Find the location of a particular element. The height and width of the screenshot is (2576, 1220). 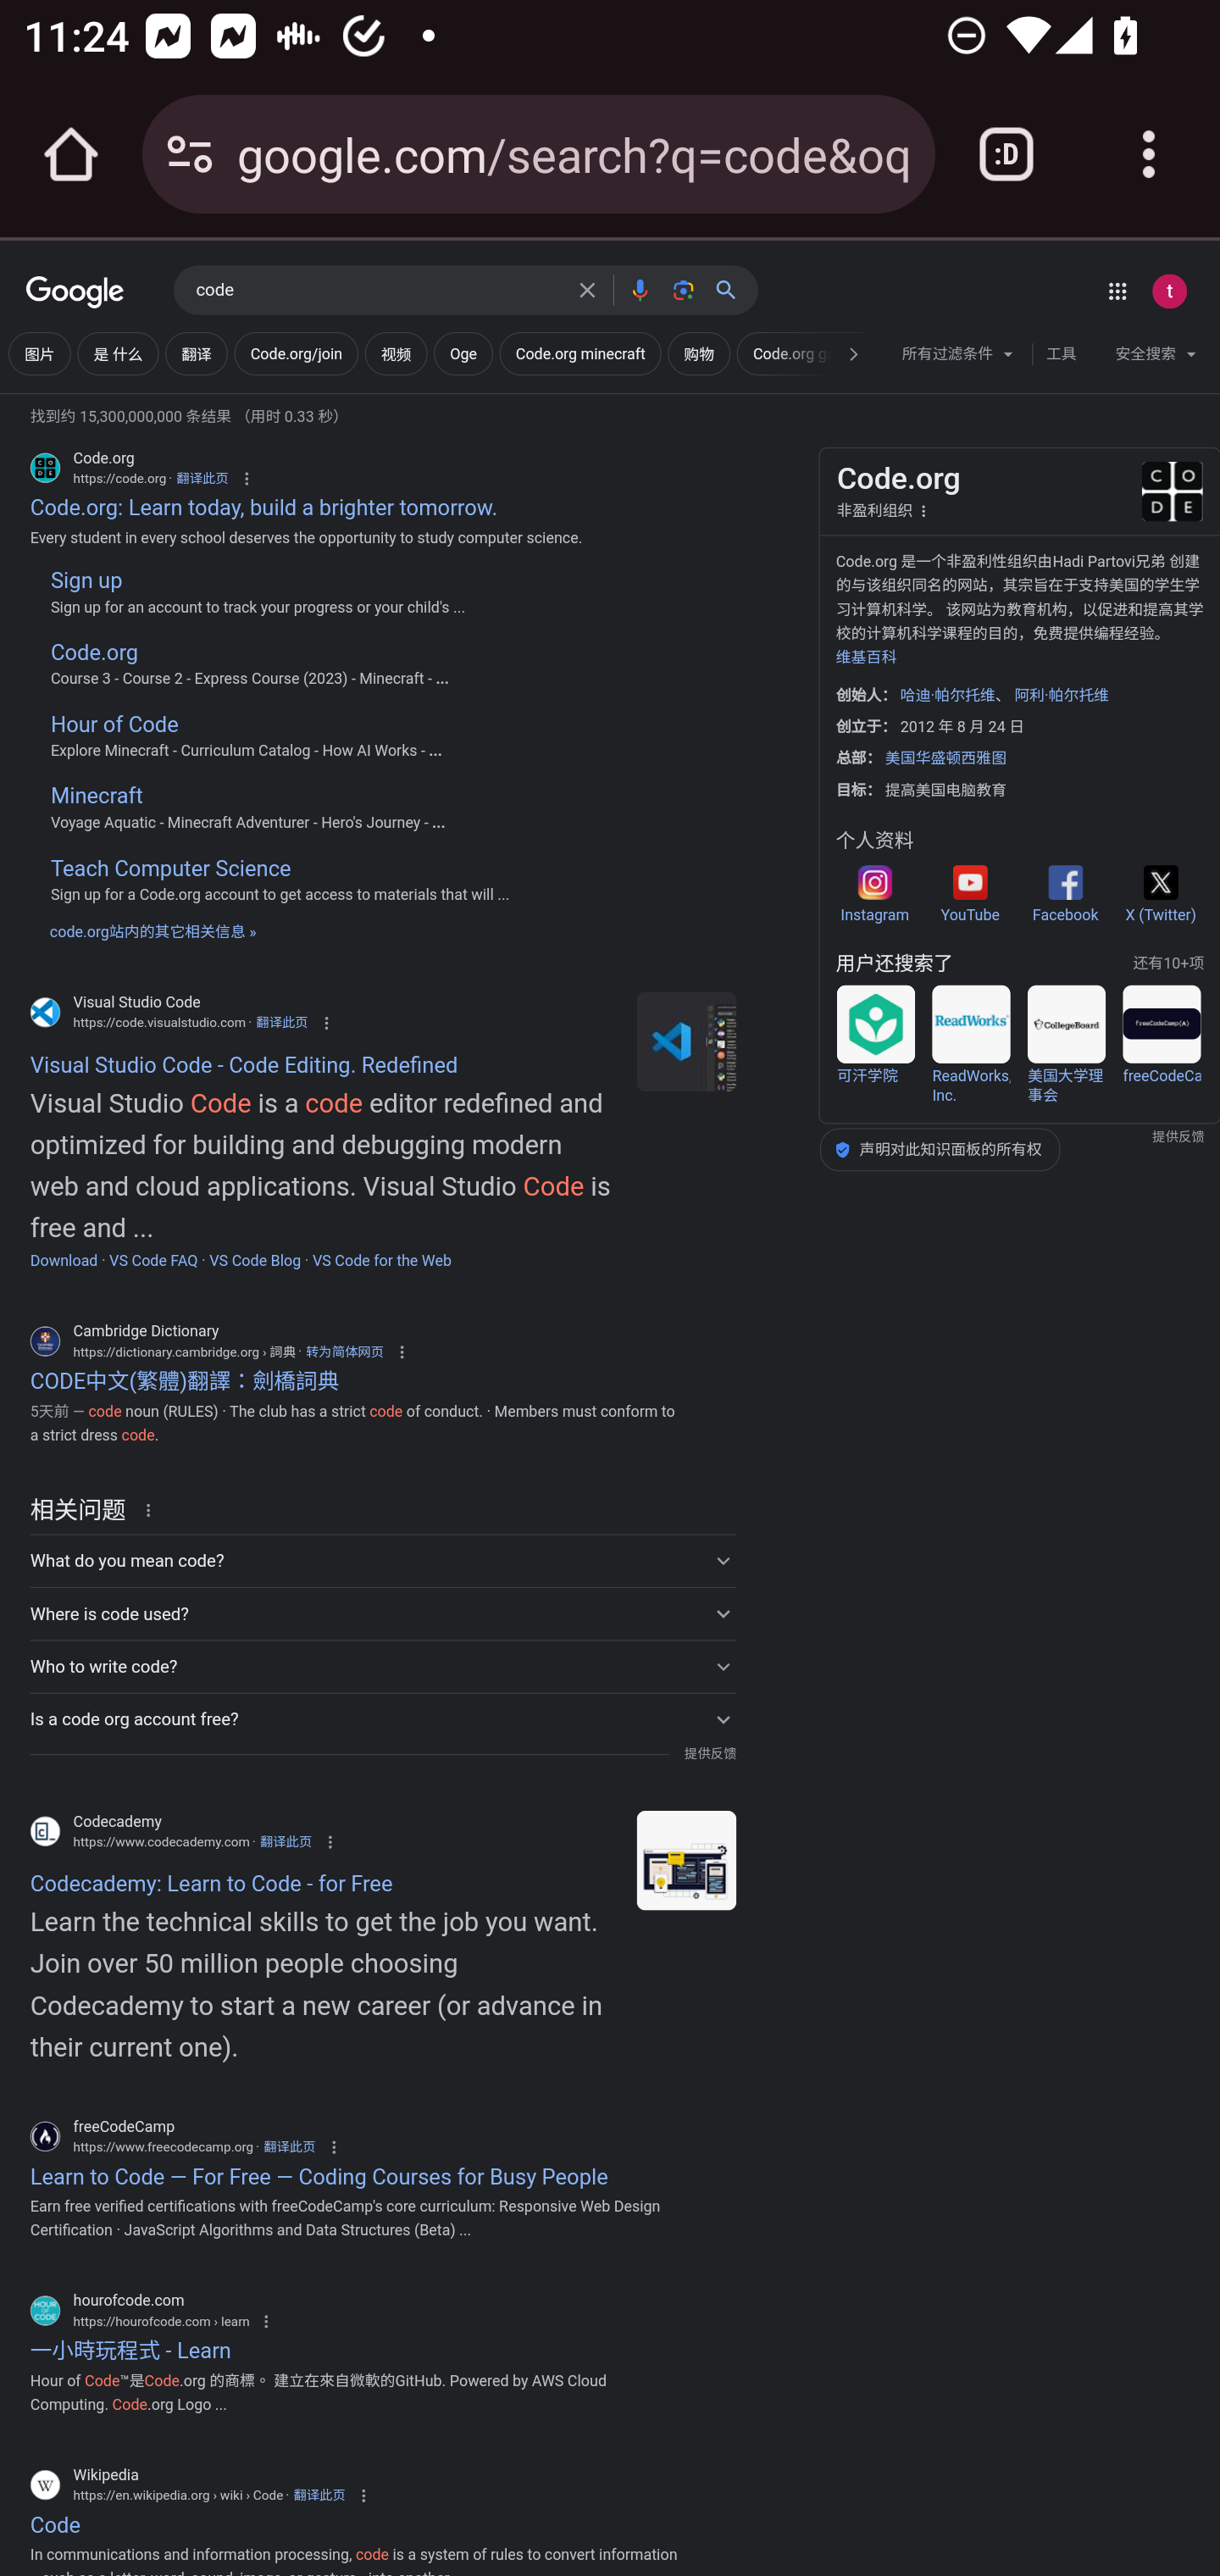

图片 is located at coordinates (39, 354).